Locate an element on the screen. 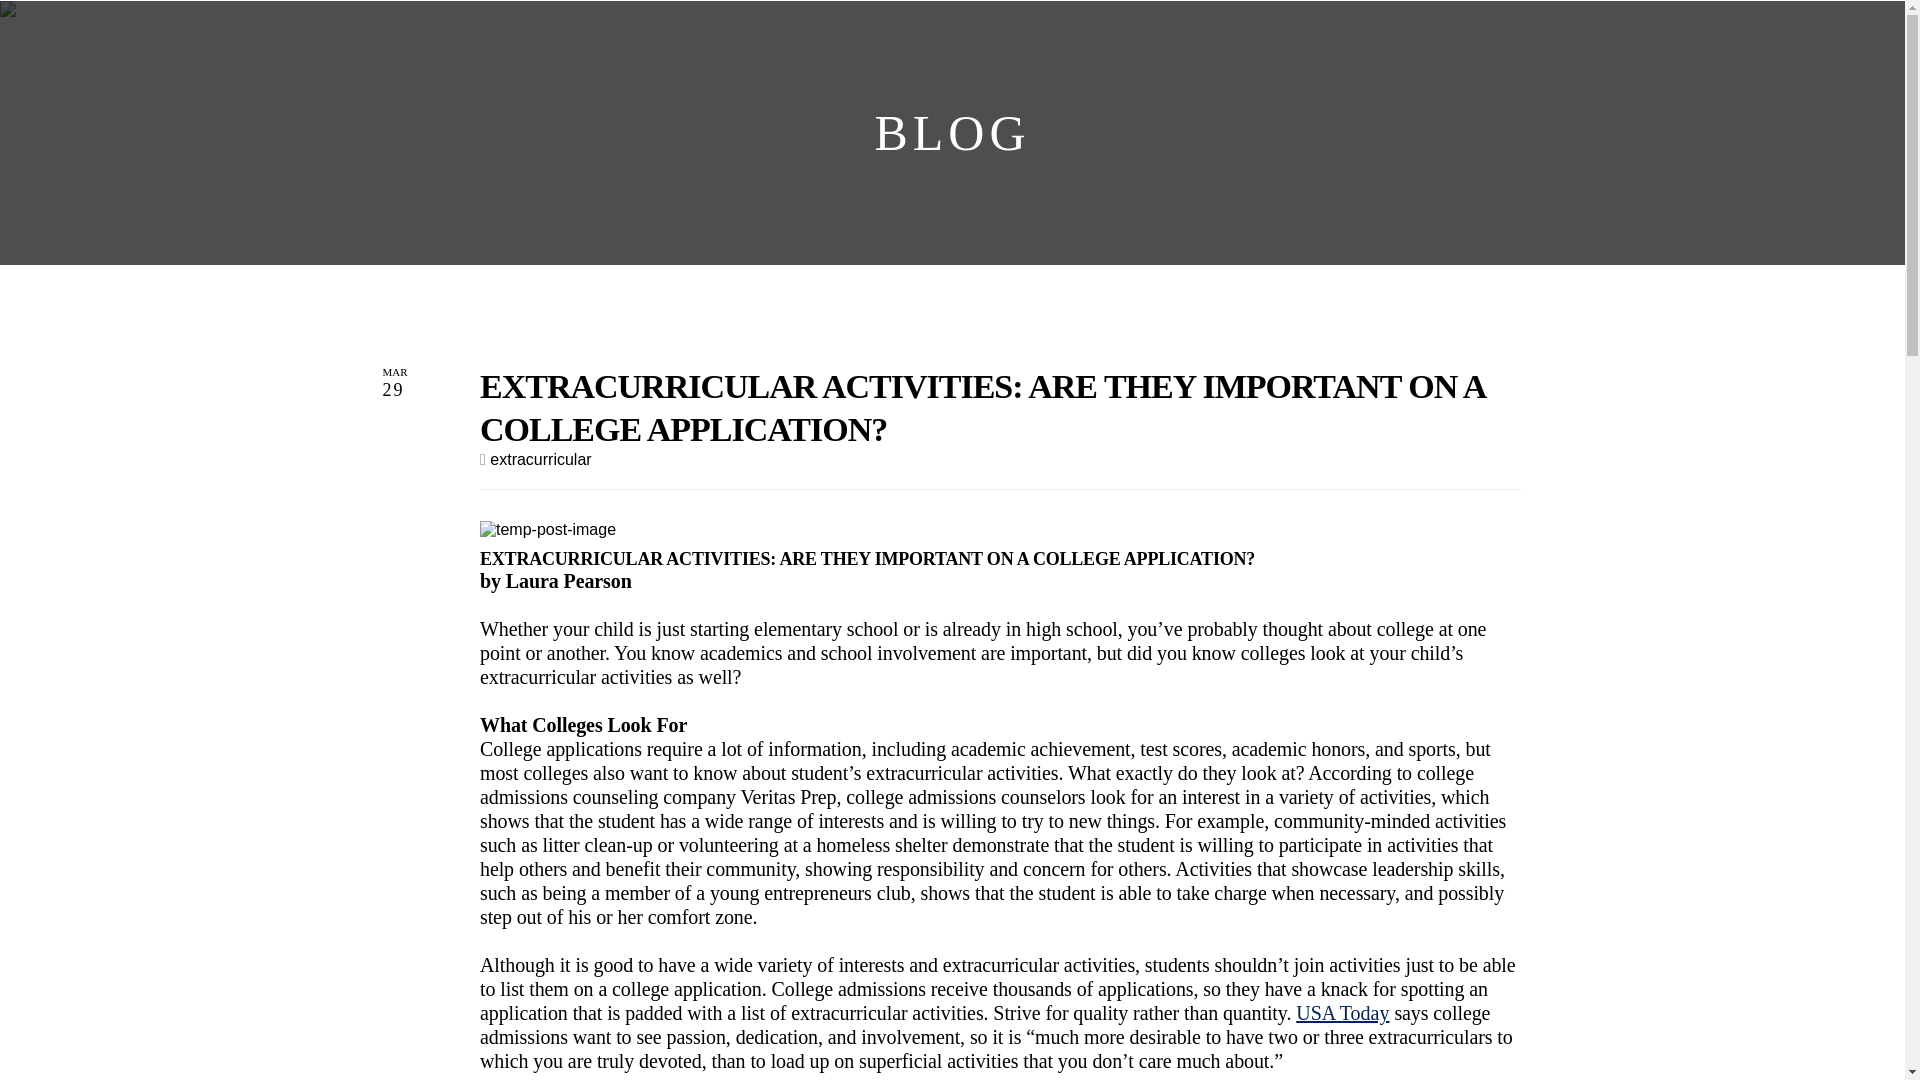 The width and height of the screenshot is (1920, 1080). extracurricular is located at coordinates (540, 459).